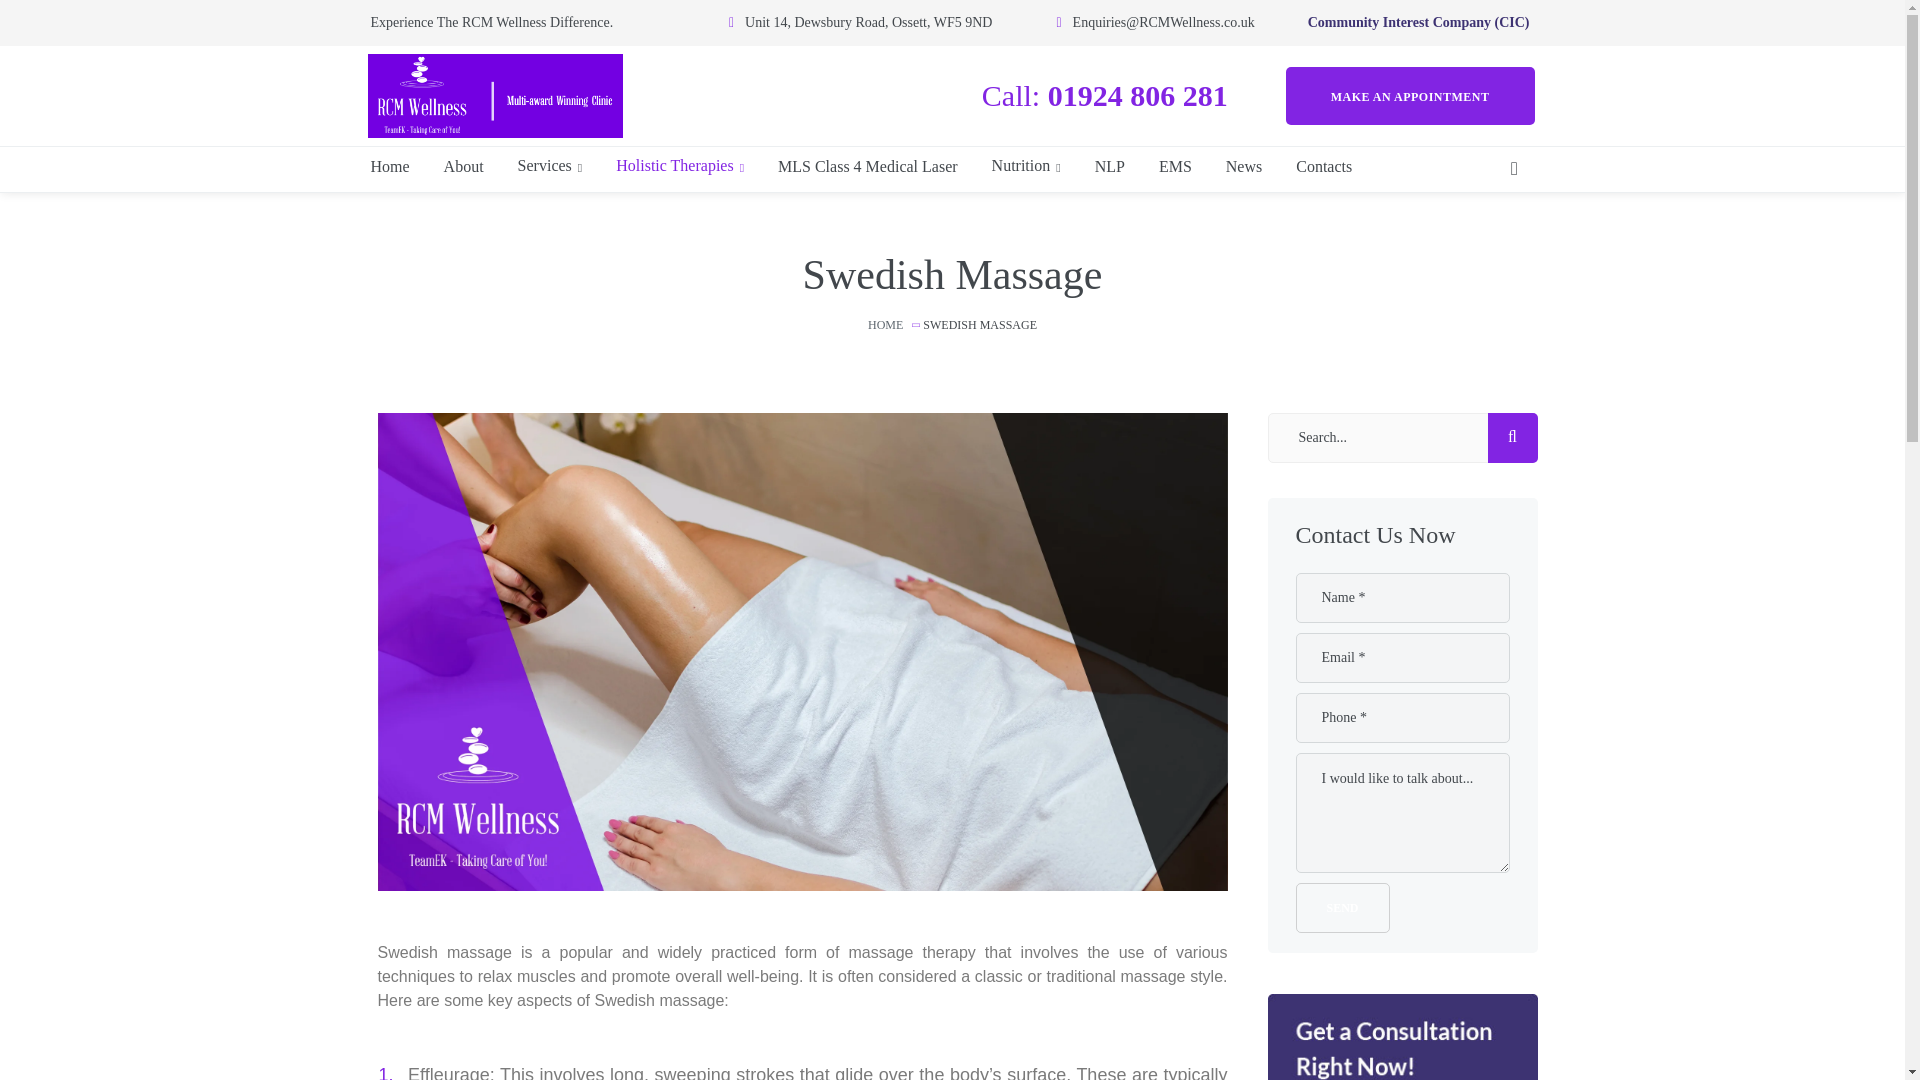 This screenshot has height=1080, width=1920. I want to click on Services, so click(550, 166).